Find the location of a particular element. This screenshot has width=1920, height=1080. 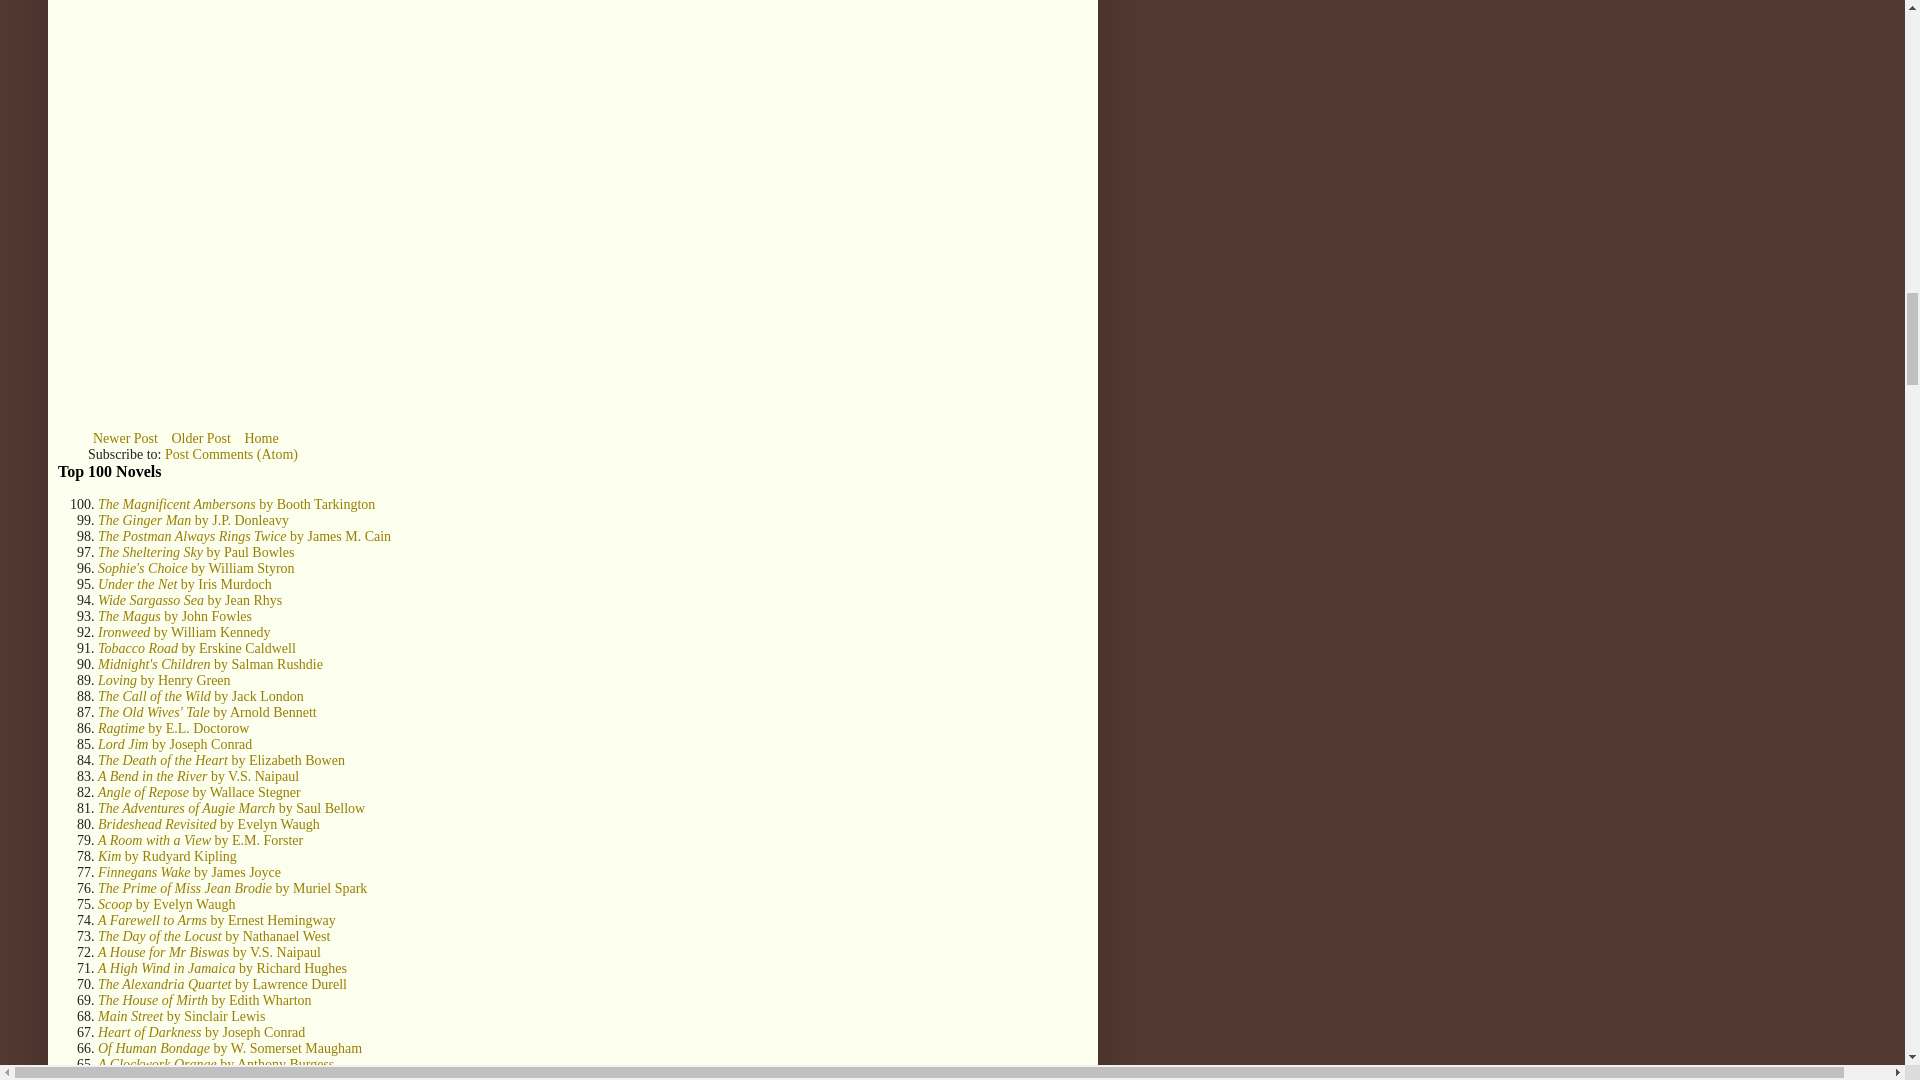

The Sheltering Sky by Paul Bowles is located at coordinates (195, 552).